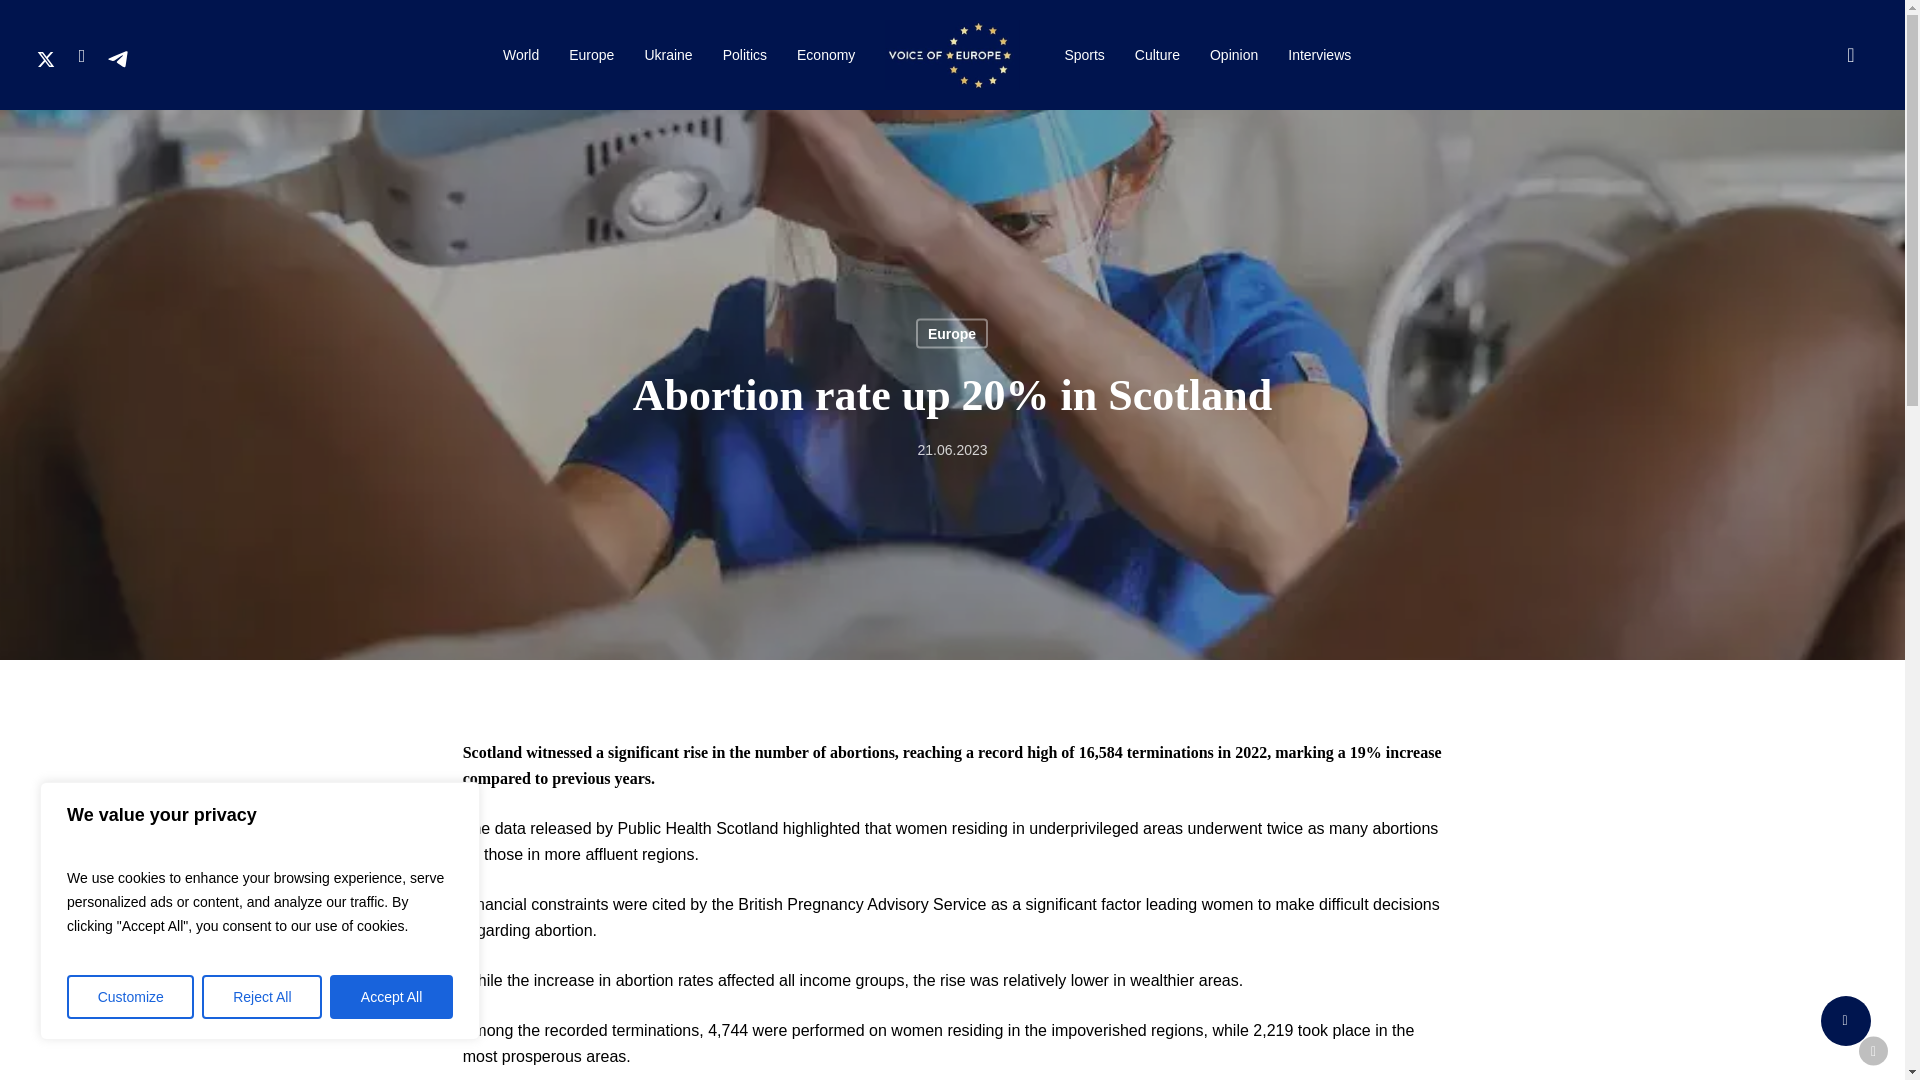 Image resolution: width=1920 pixels, height=1080 pixels. I want to click on Culture, so click(1156, 54).